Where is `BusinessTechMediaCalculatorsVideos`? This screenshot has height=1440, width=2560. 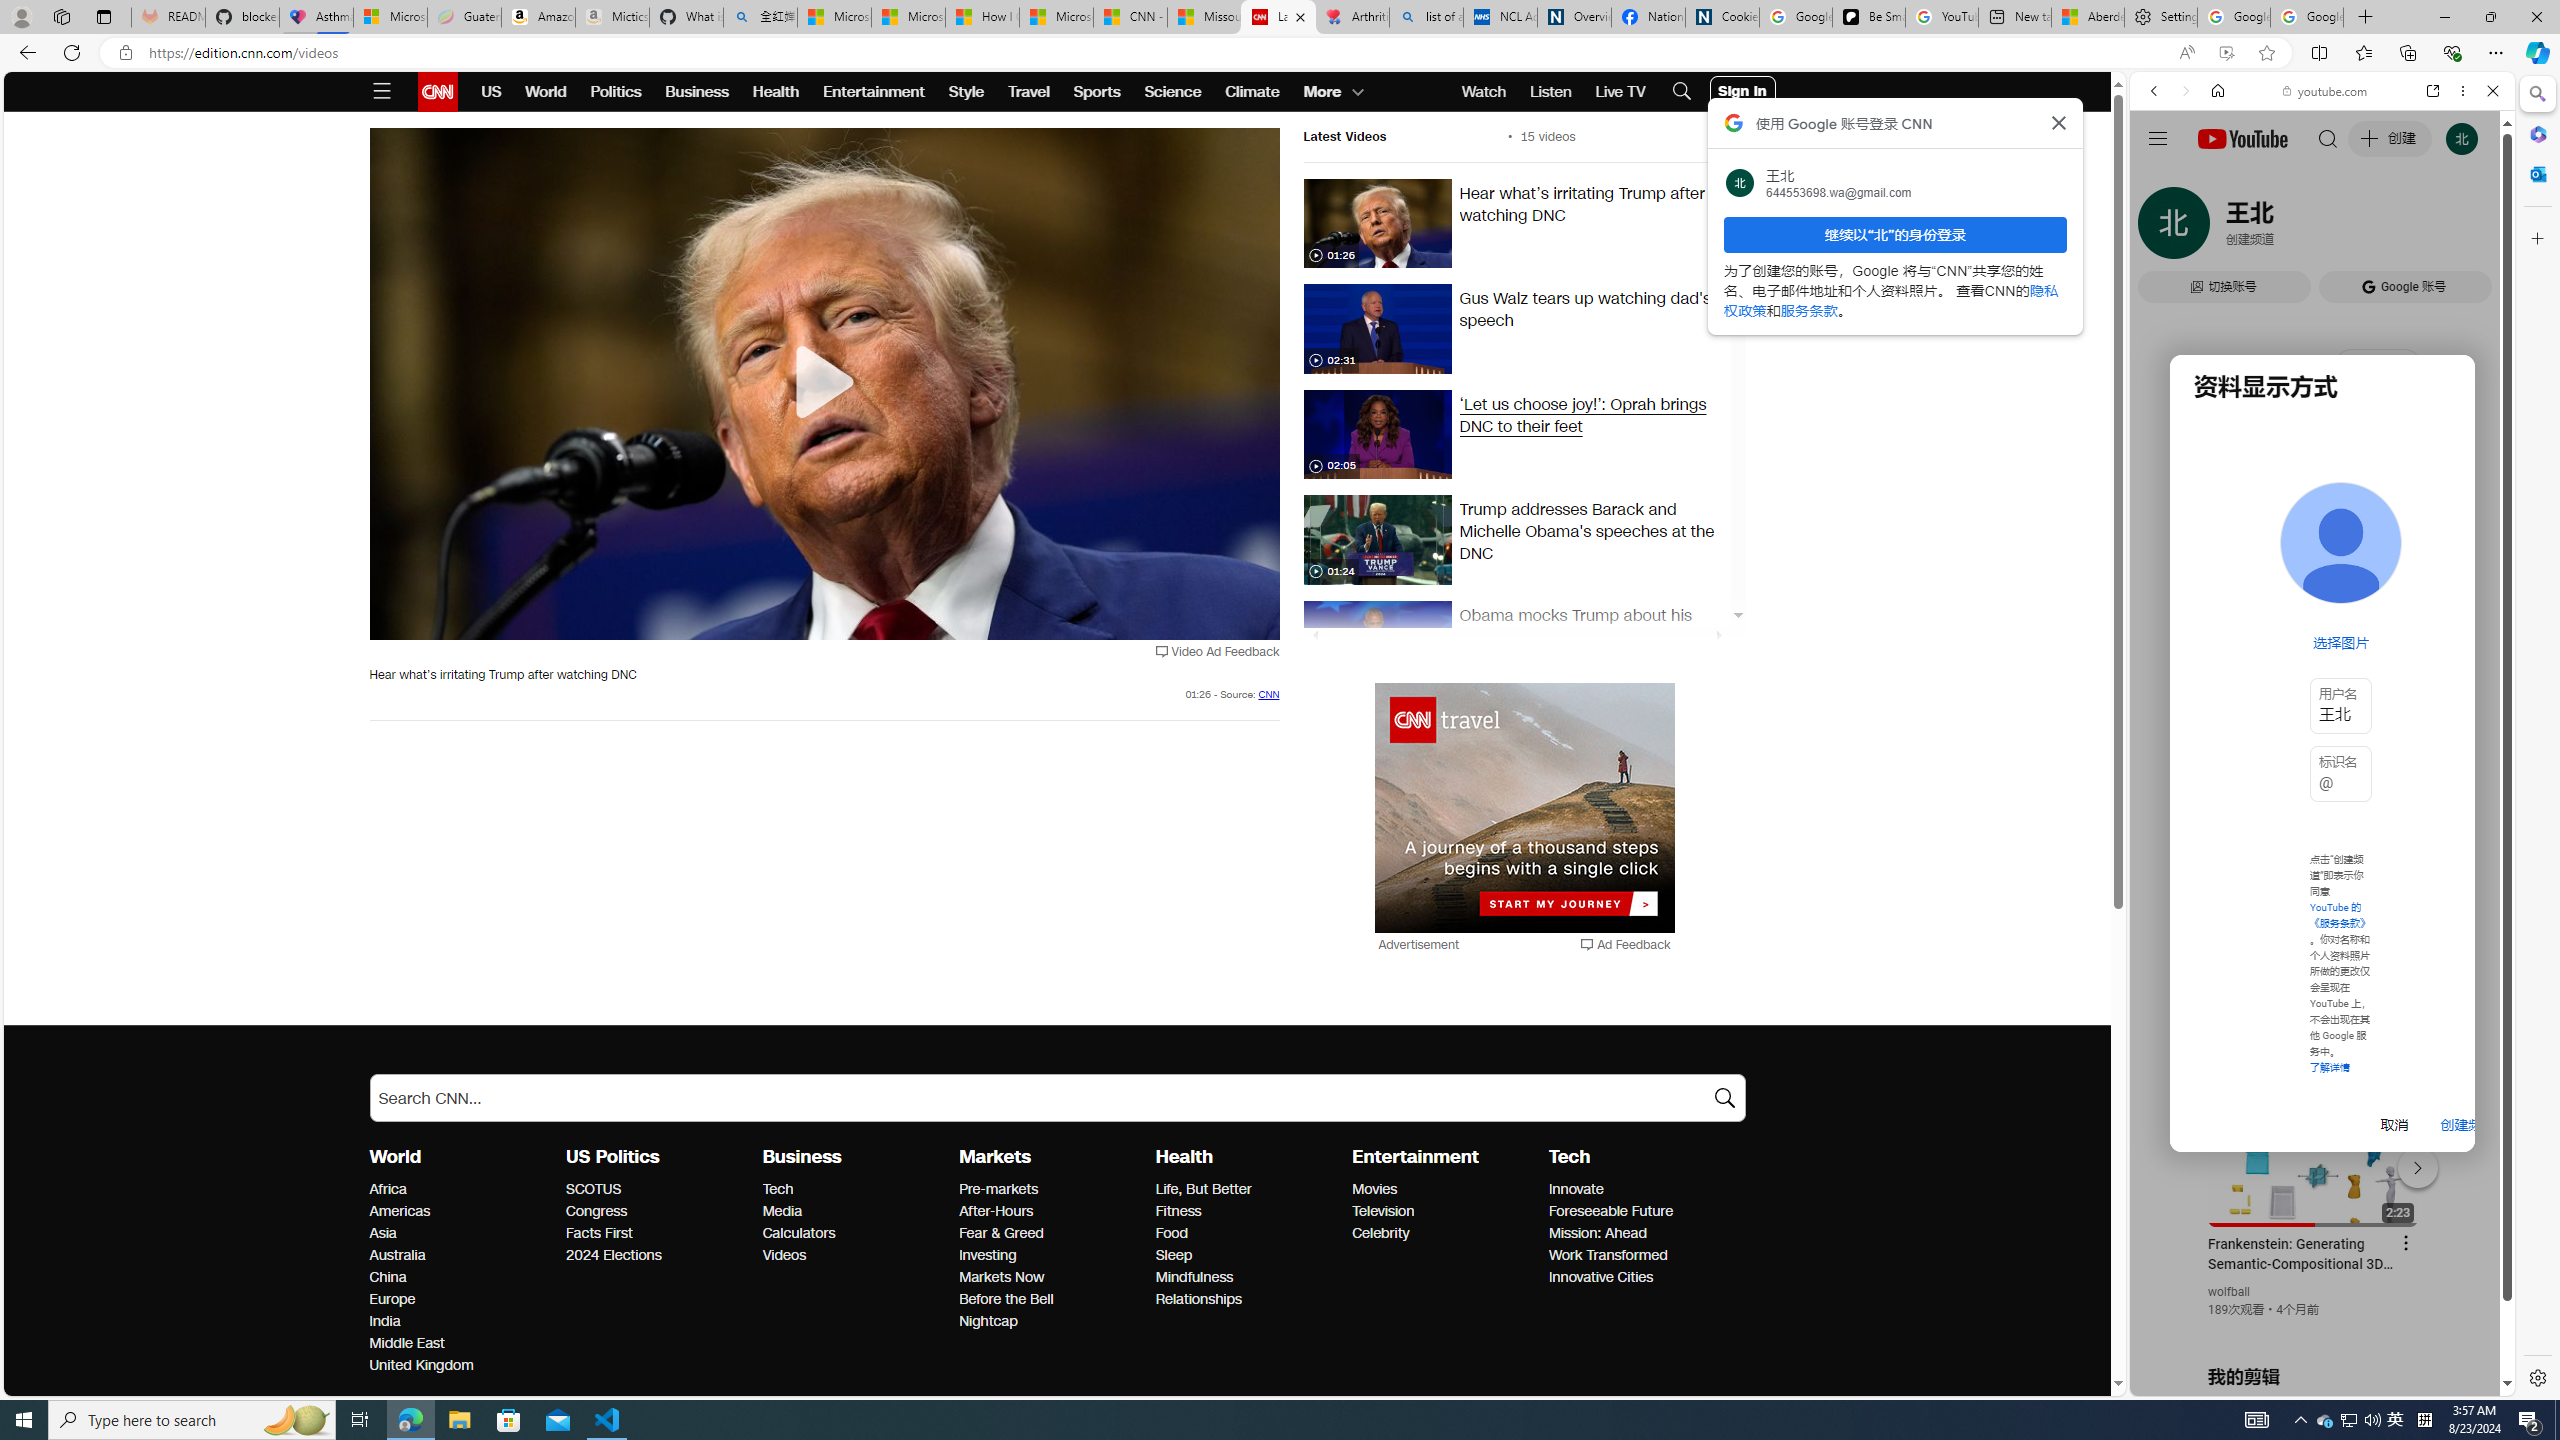
BusinessTechMediaCalculatorsVideos is located at coordinates (861, 1205).